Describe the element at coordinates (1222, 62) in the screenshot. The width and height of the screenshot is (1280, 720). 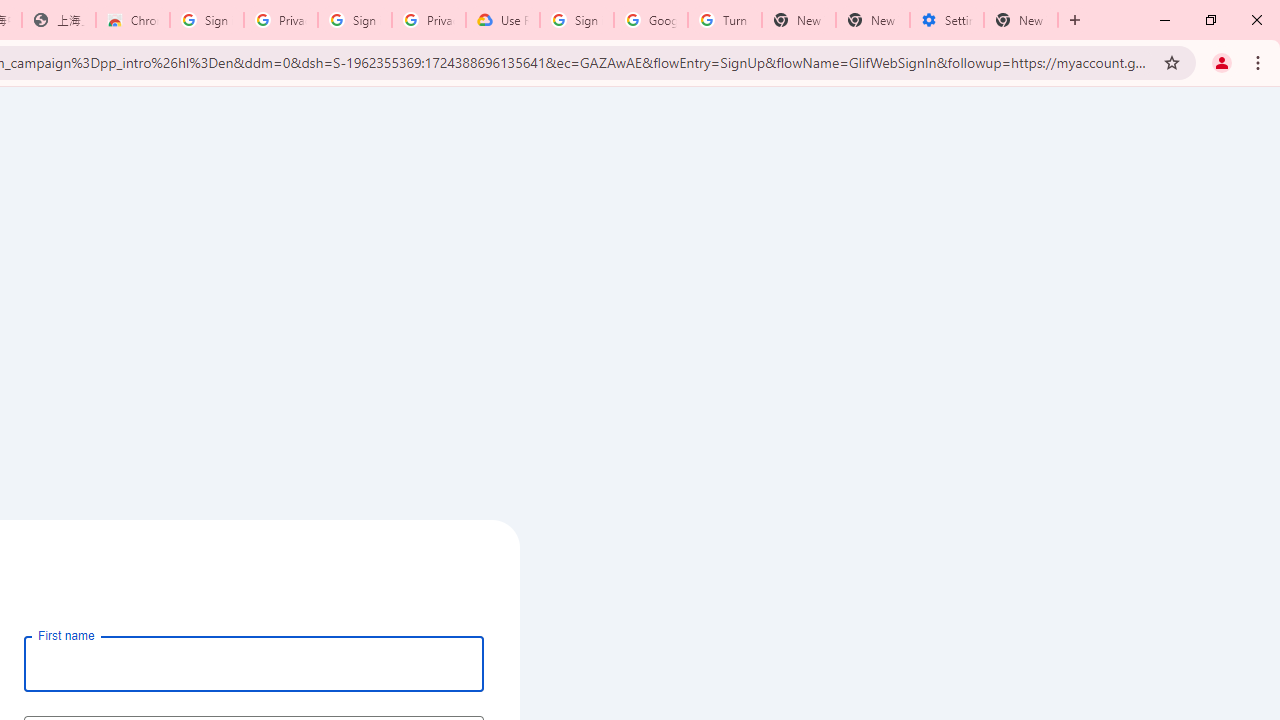
I see `You` at that location.